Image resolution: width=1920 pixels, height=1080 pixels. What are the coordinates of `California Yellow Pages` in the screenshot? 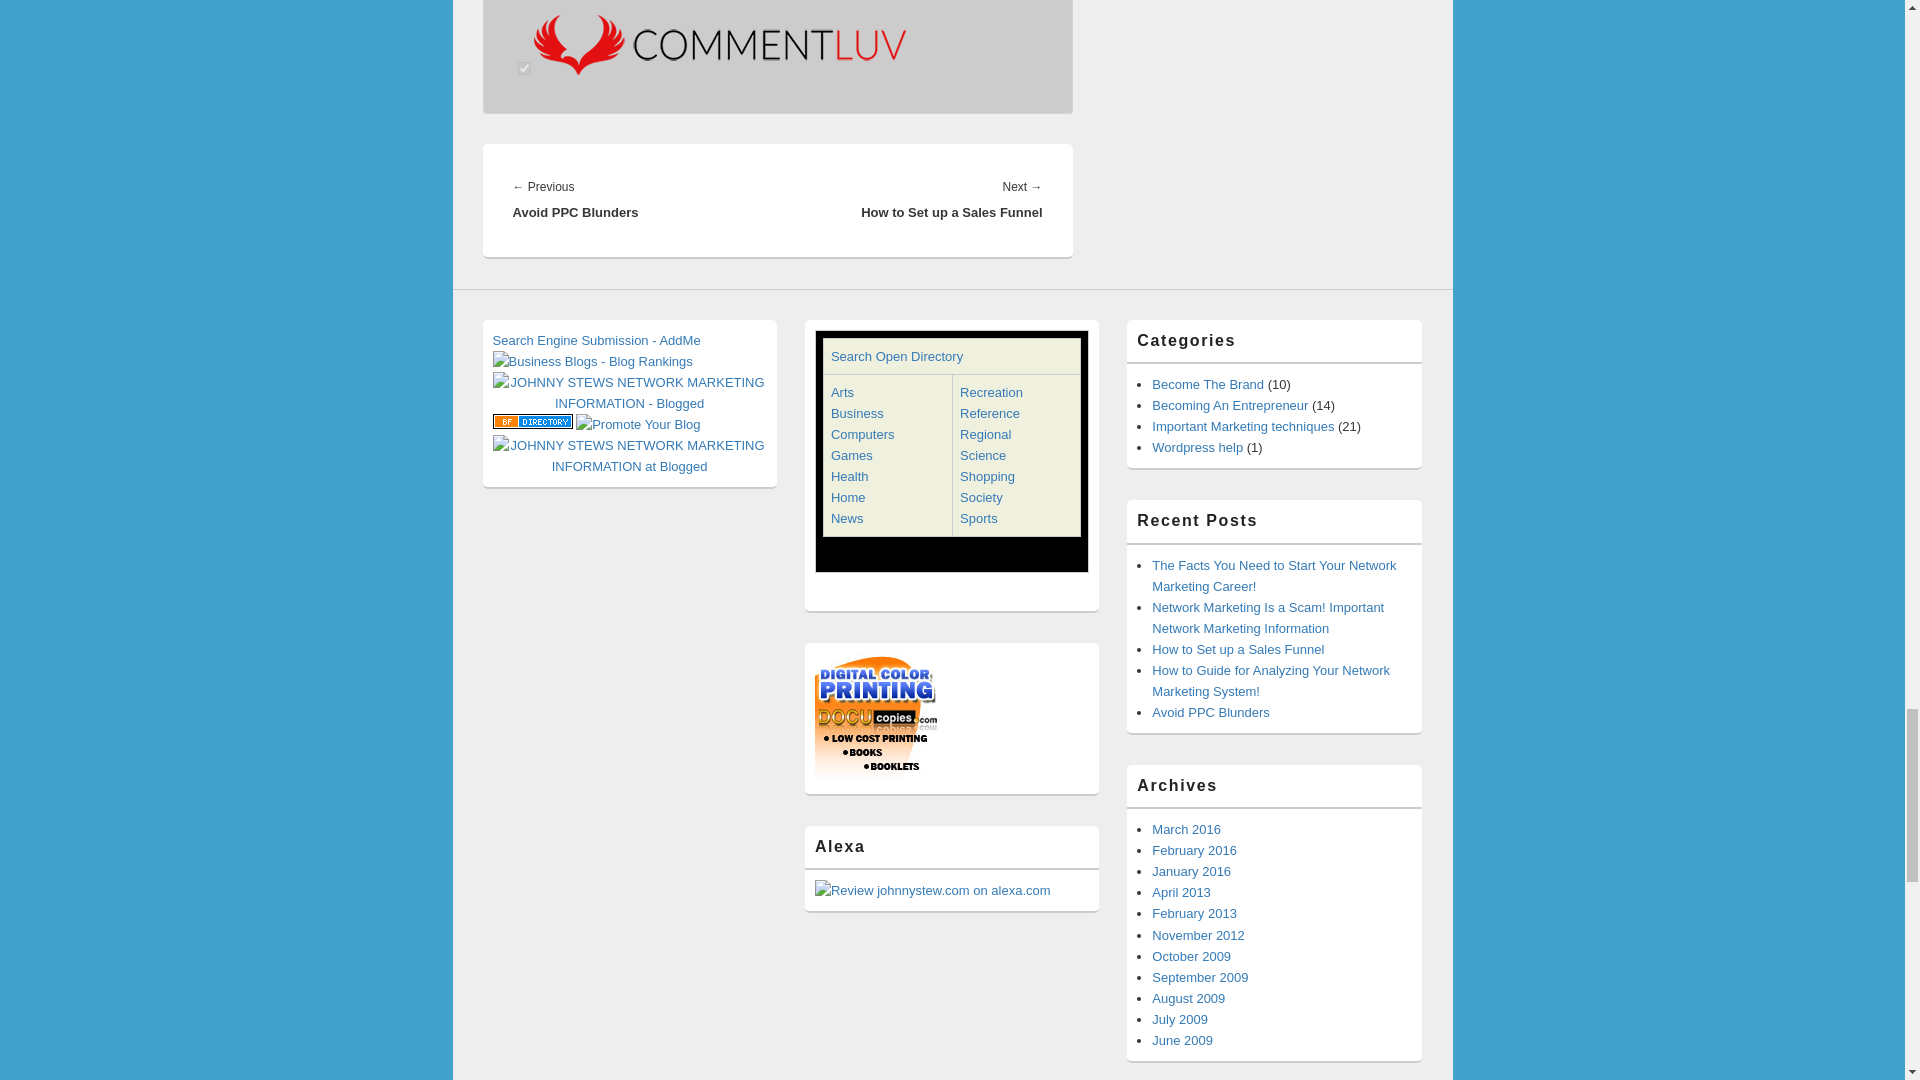 It's located at (532, 424).